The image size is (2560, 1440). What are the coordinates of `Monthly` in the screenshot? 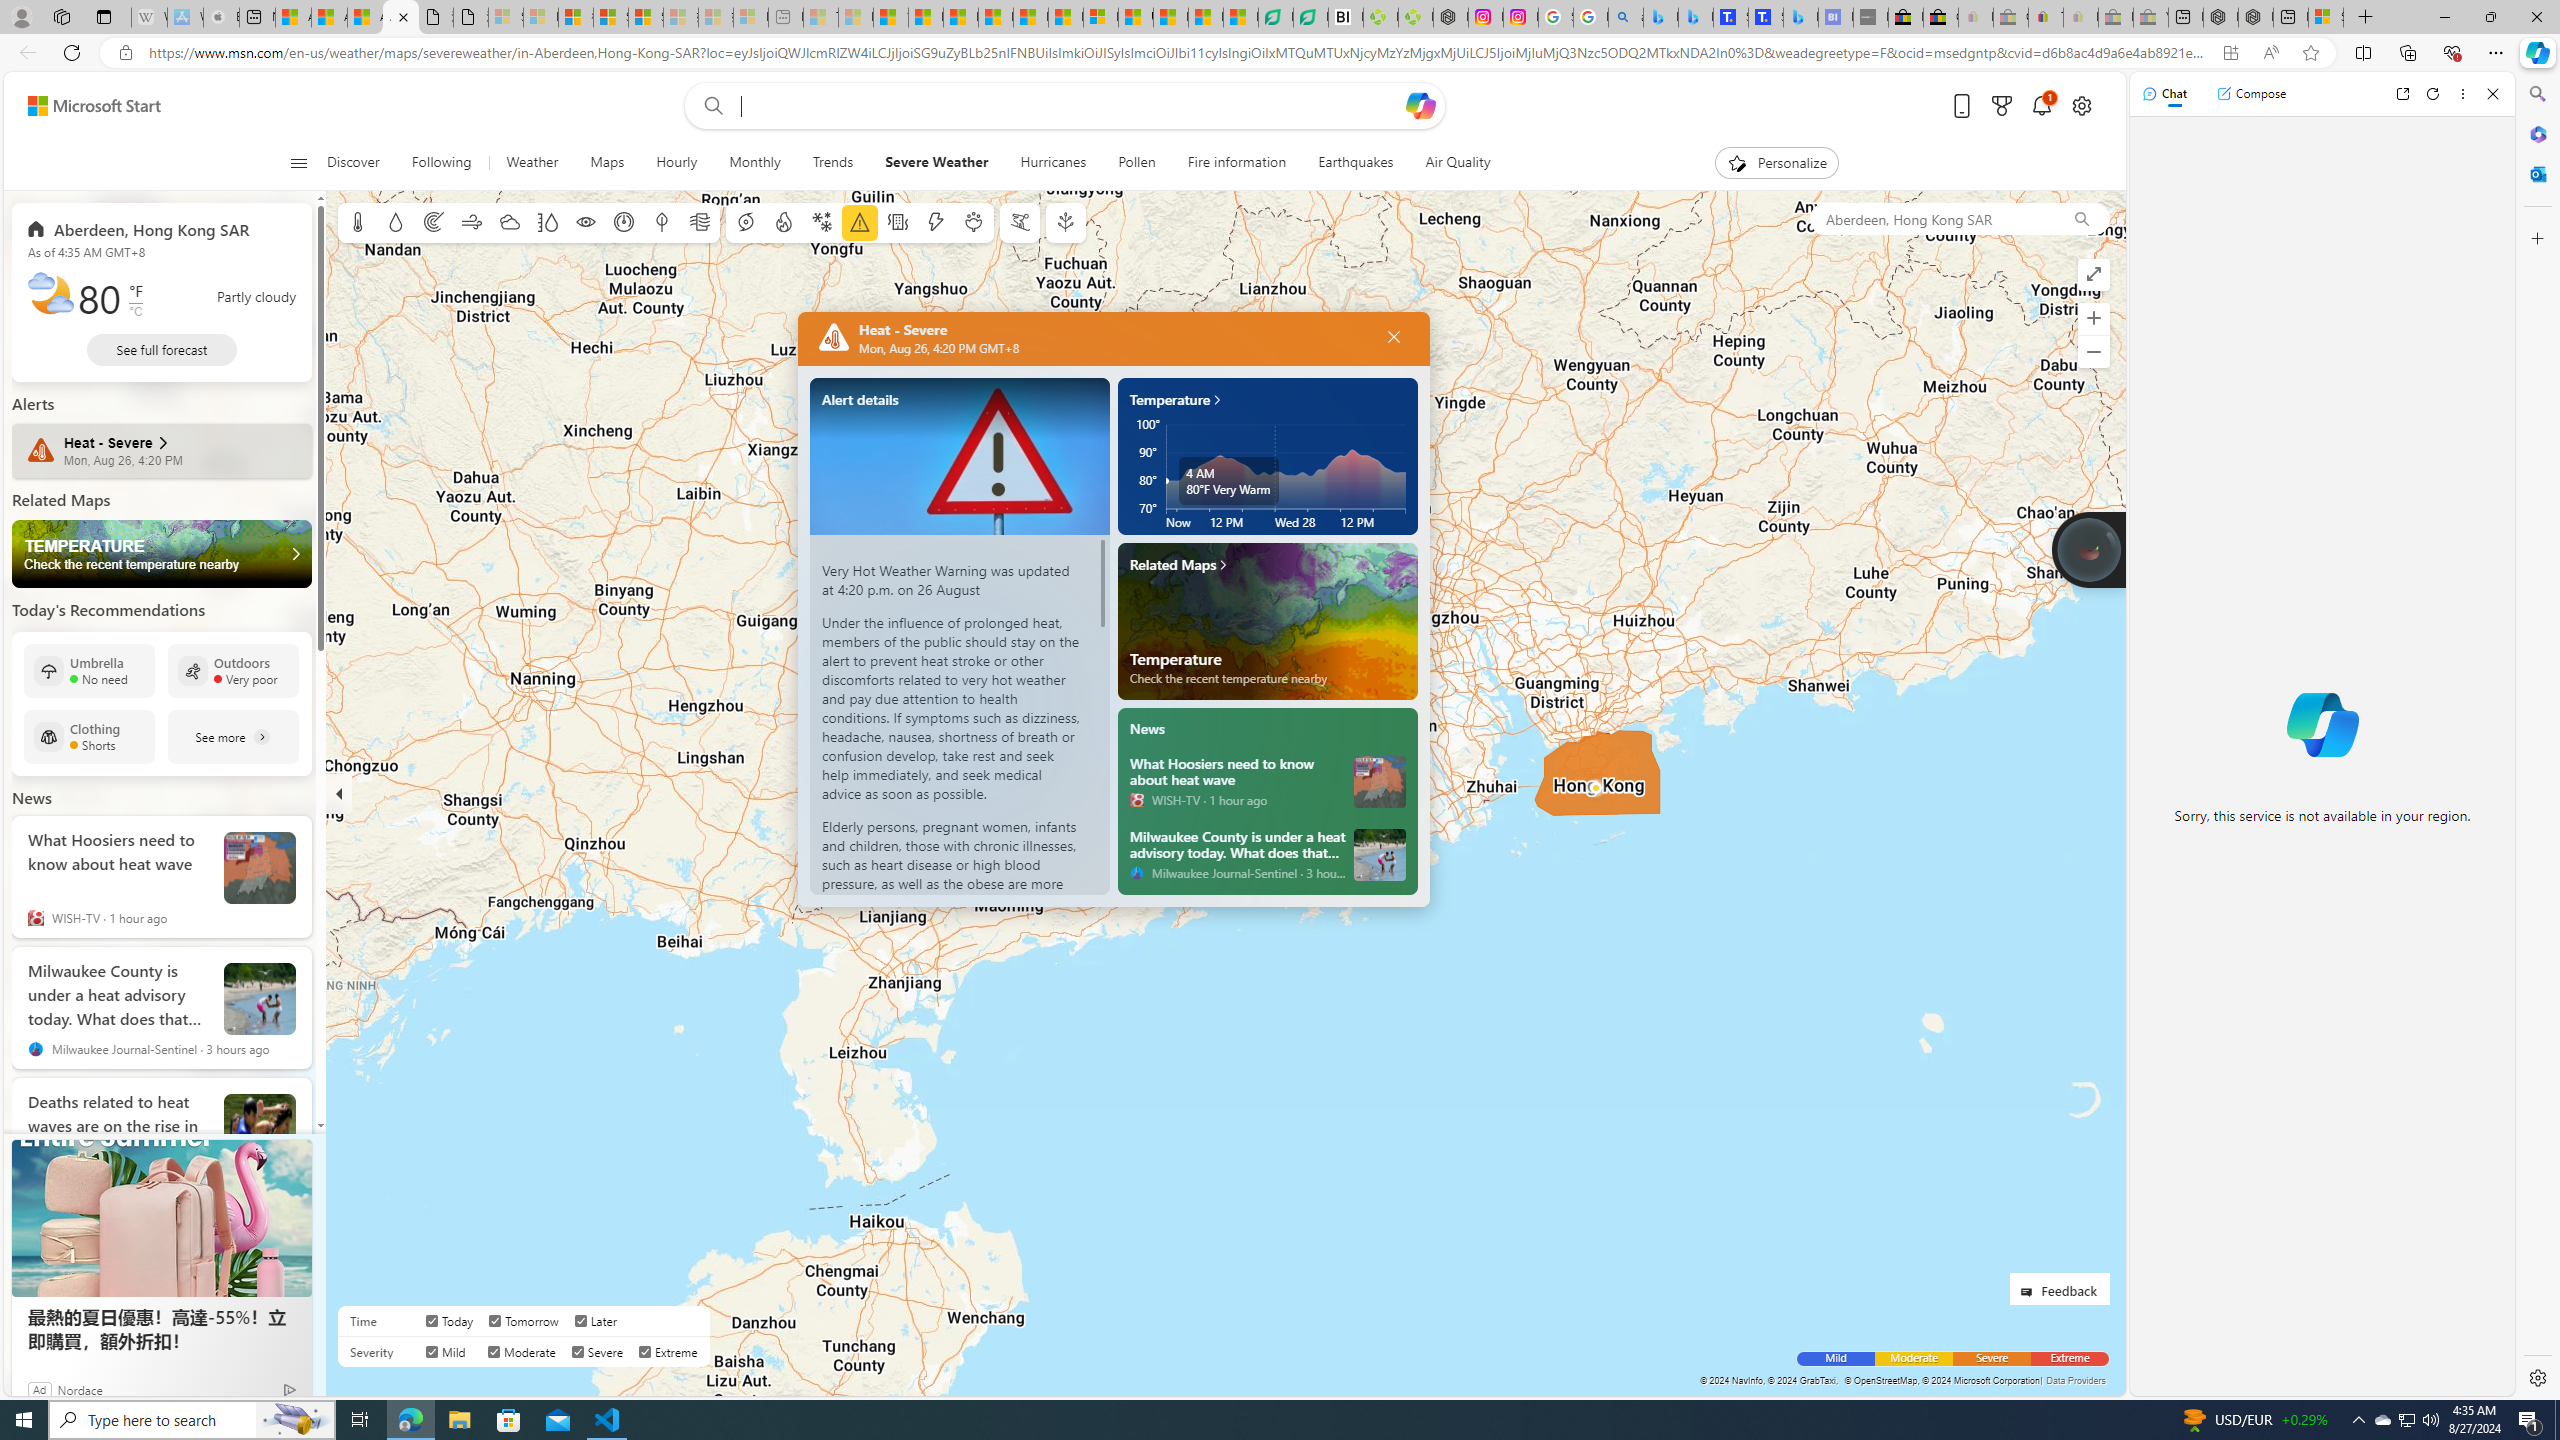 It's located at (755, 163).